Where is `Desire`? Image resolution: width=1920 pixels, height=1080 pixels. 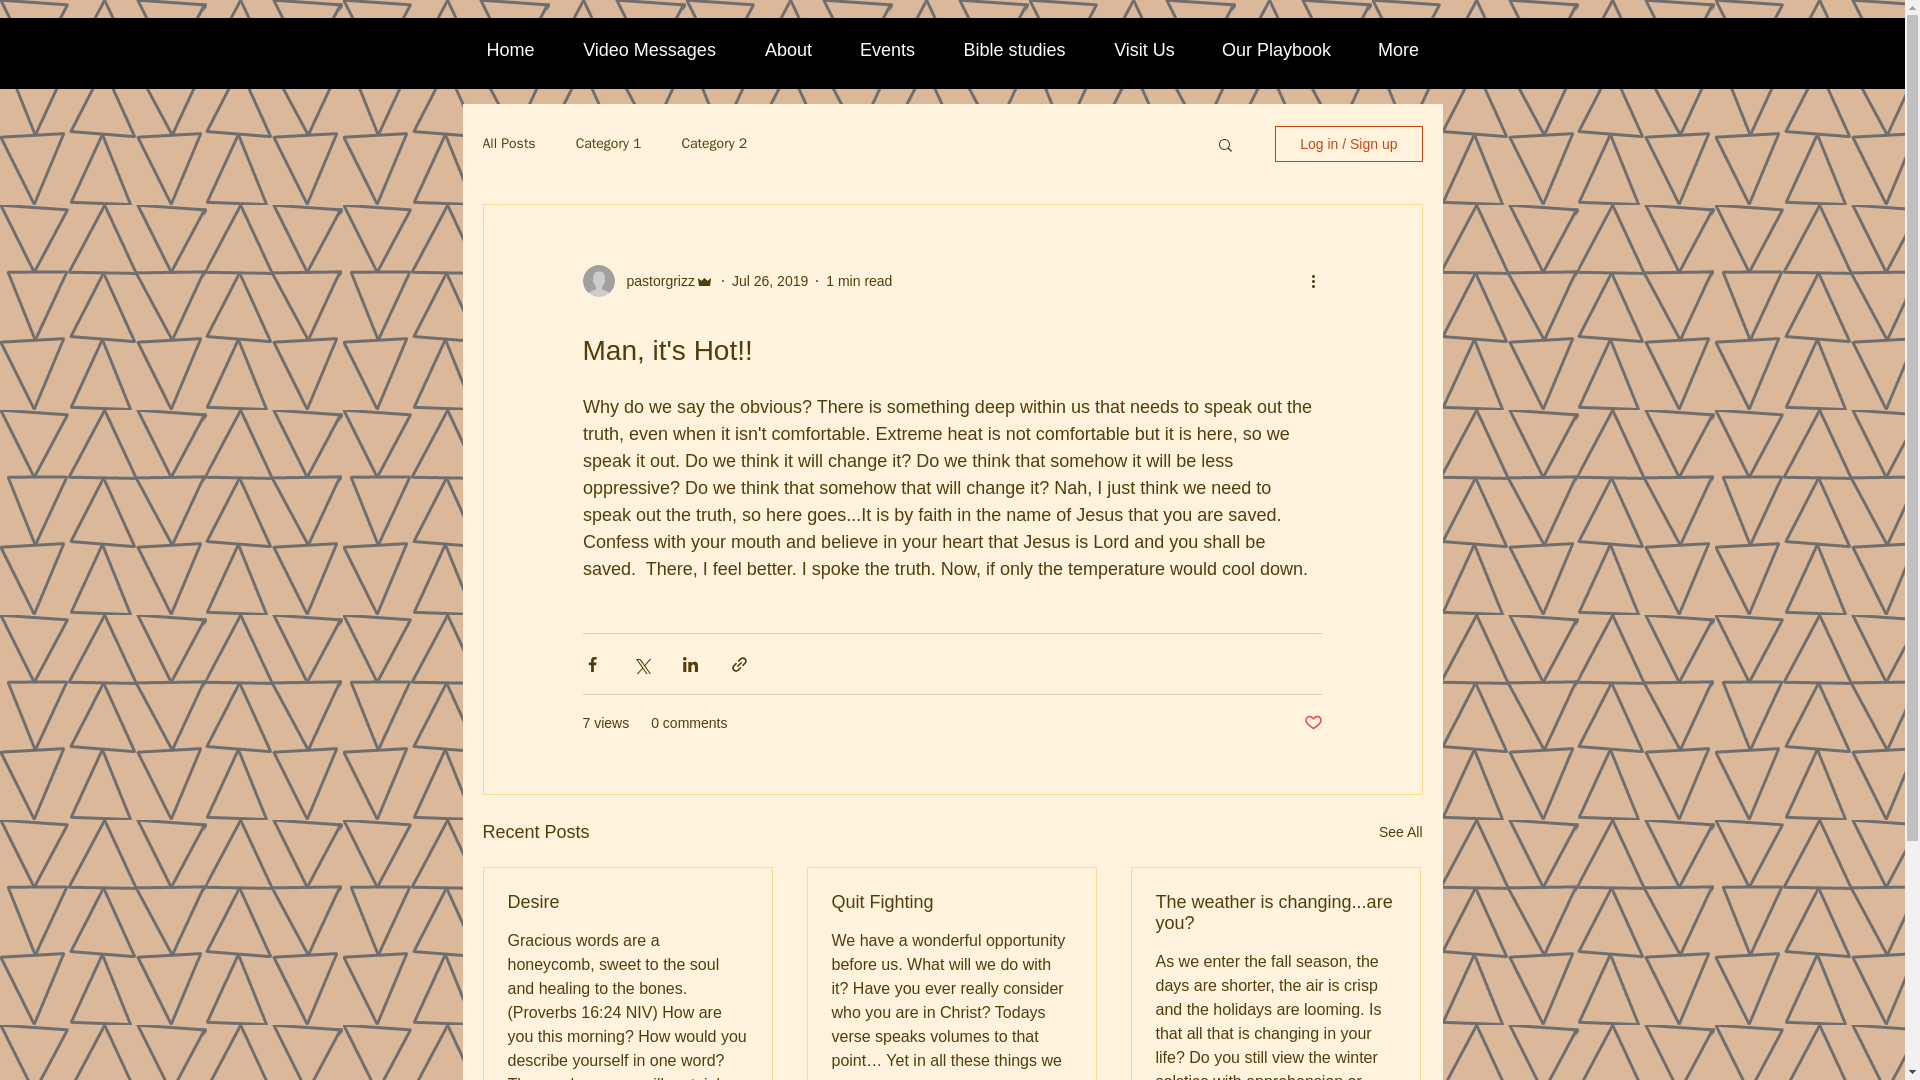 Desire is located at coordinates (628, 902).